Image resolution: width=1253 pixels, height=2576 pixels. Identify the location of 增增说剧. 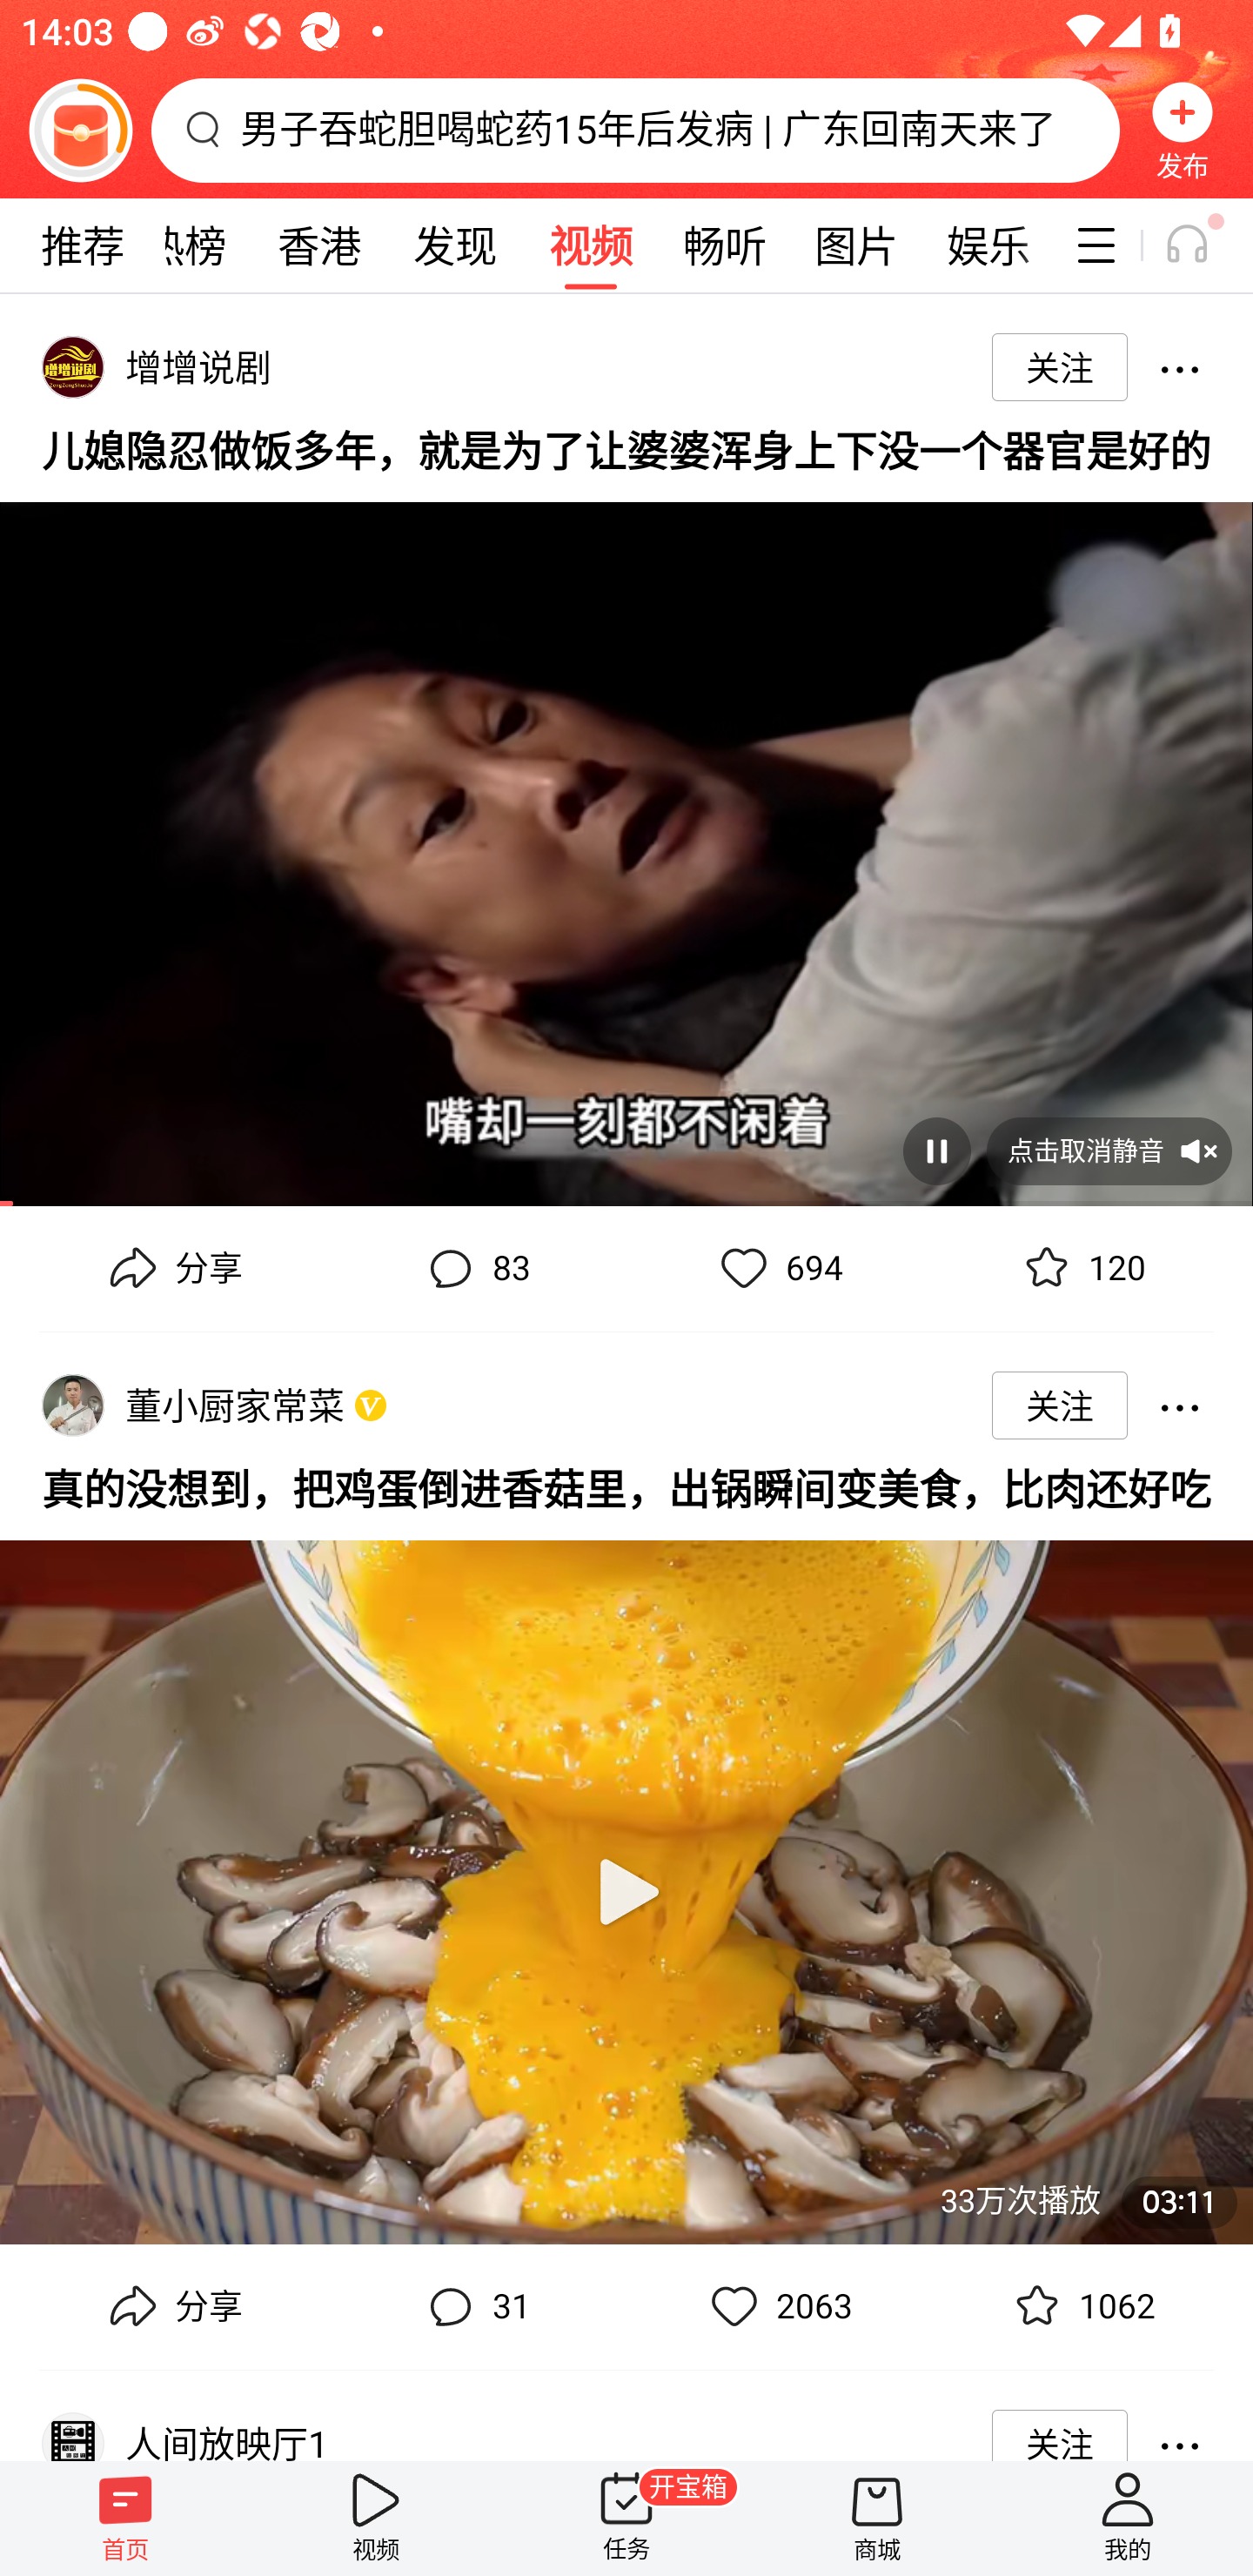
(204, 366).